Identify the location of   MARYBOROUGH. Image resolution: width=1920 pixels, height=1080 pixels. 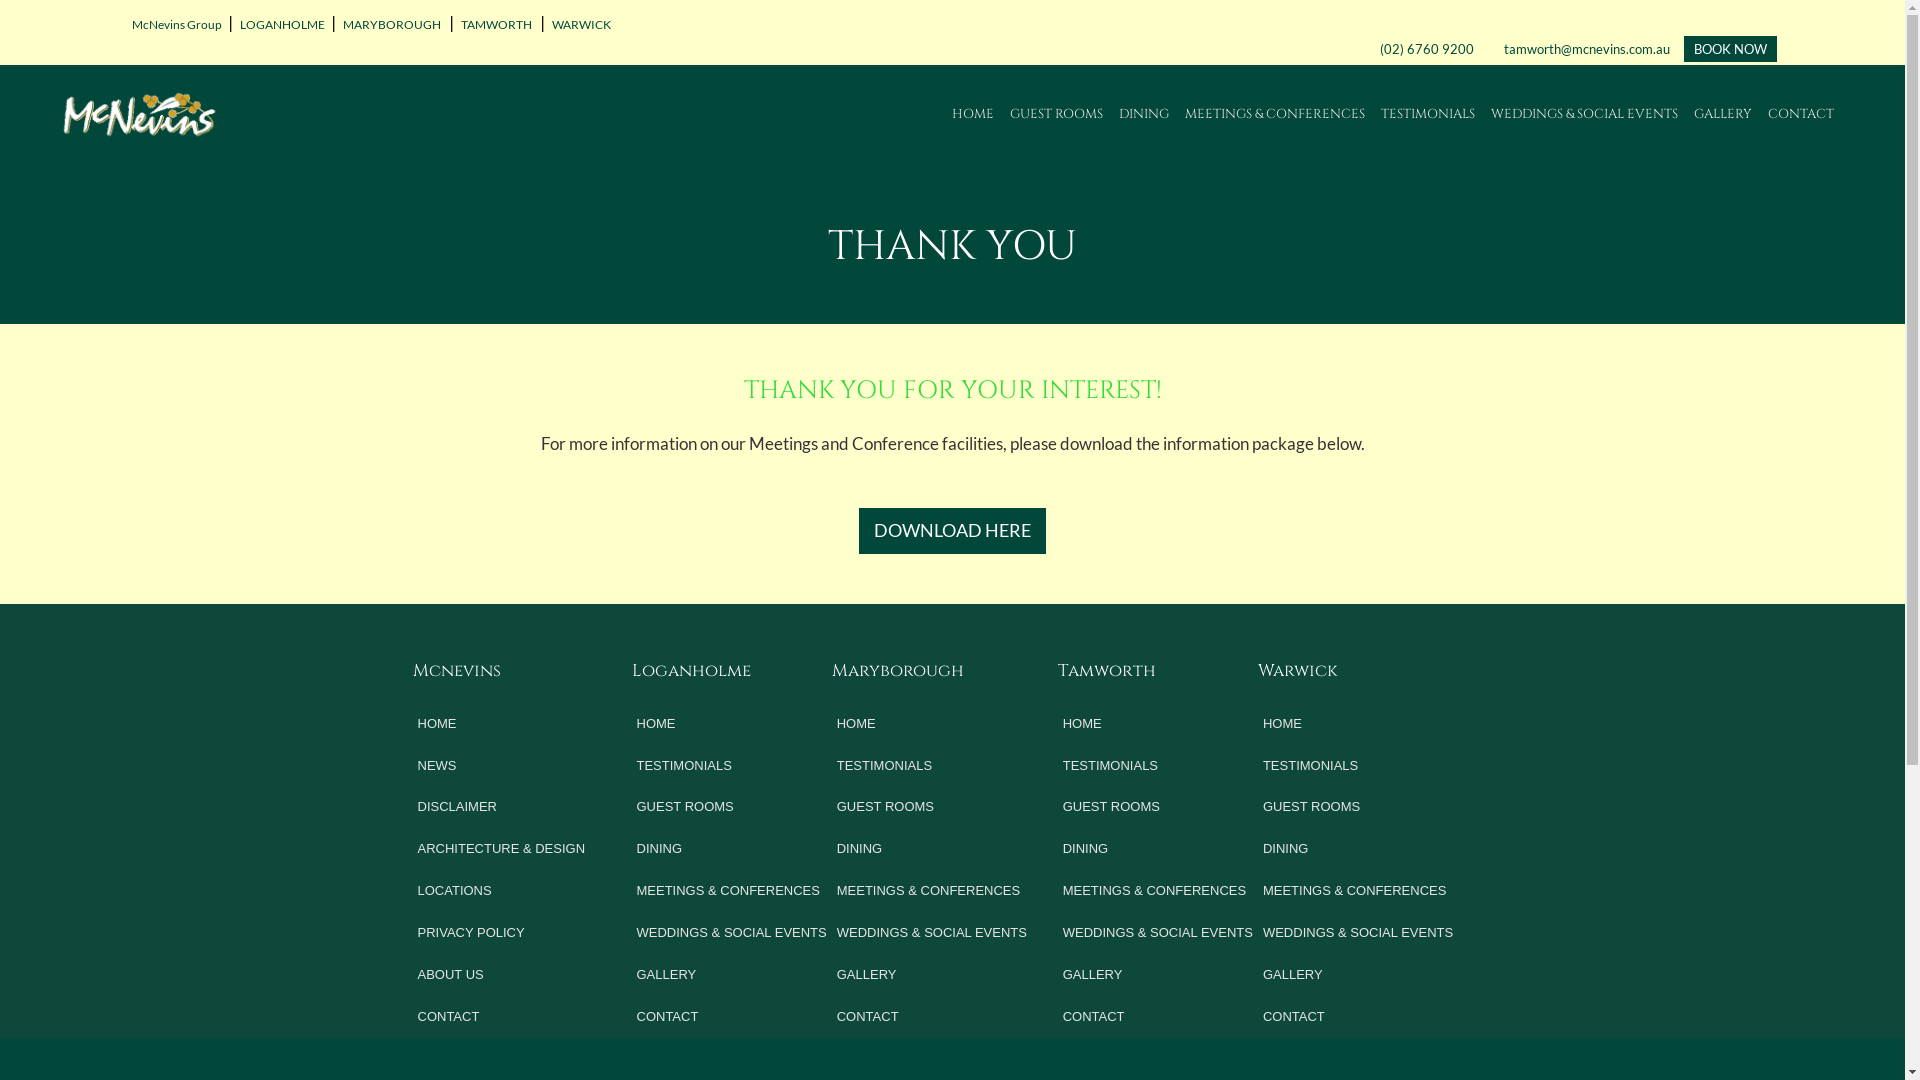
(391, 24).